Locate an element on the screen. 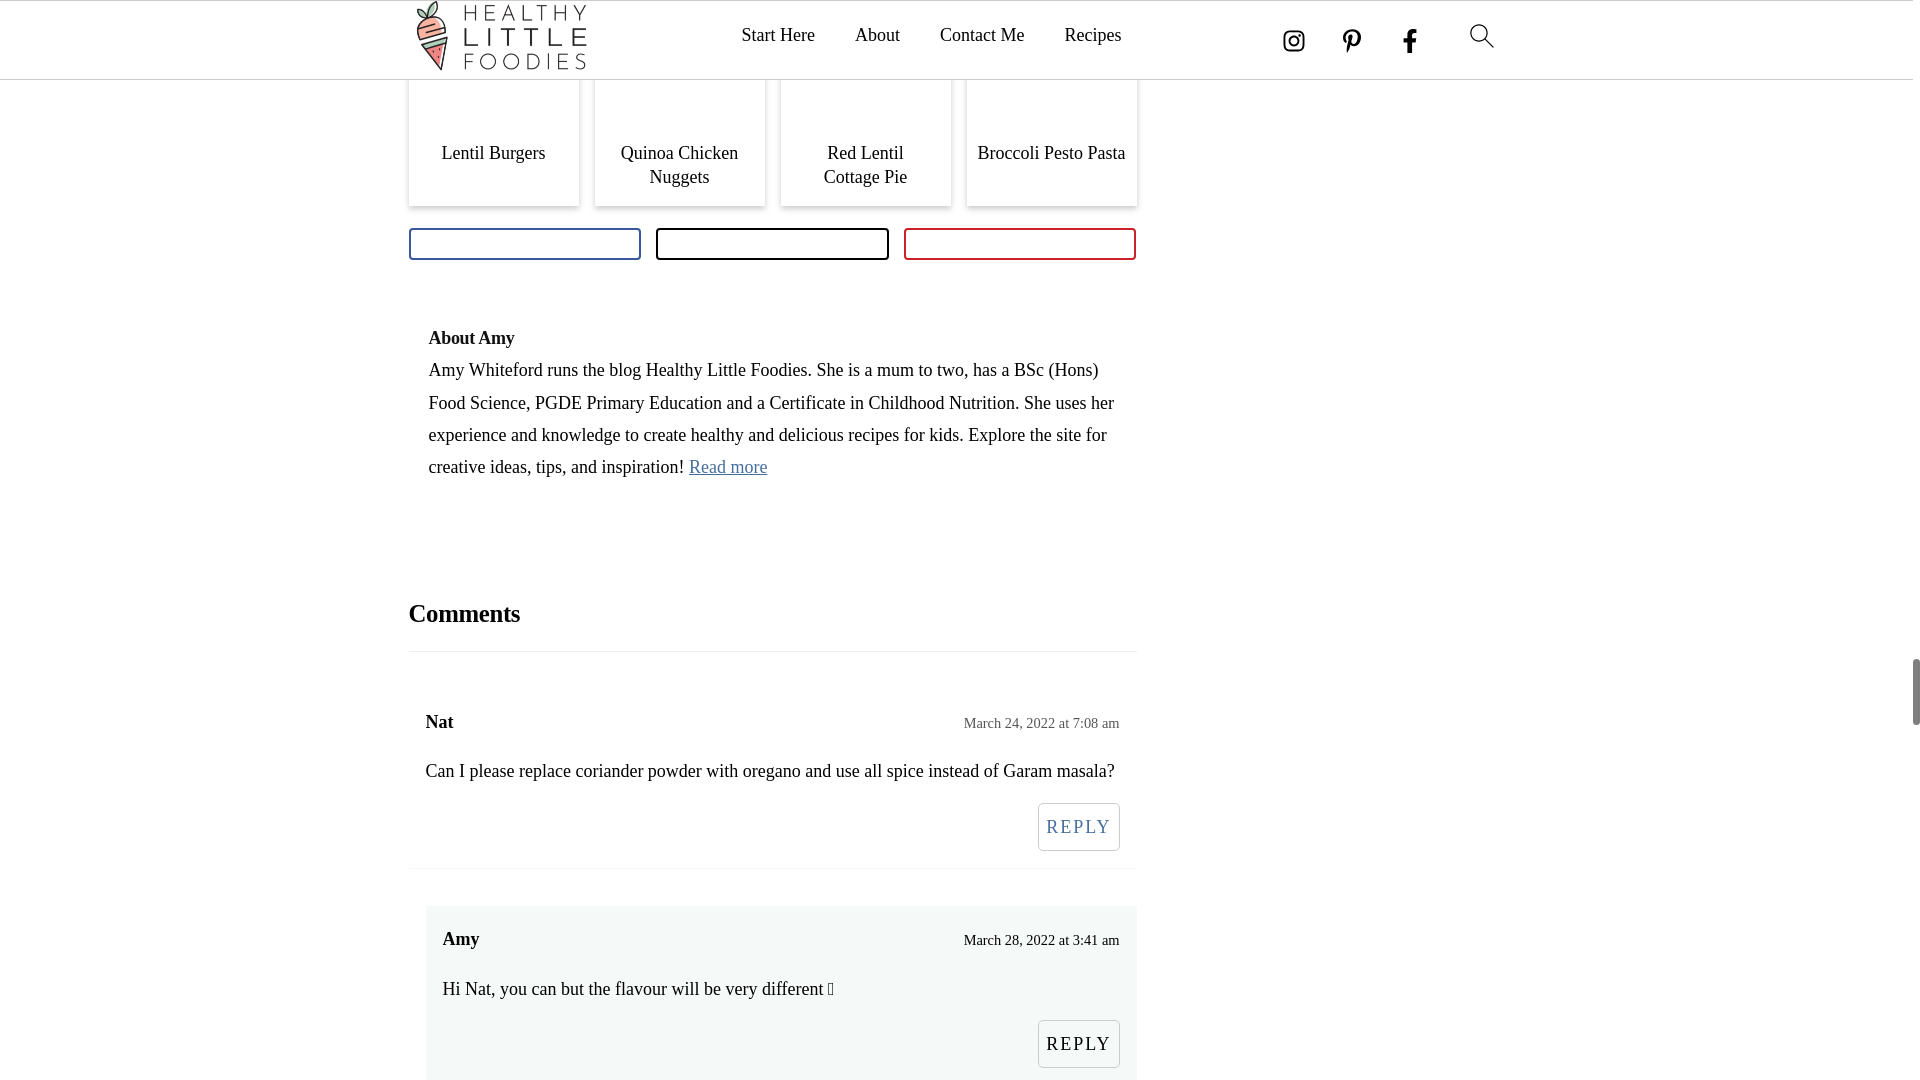  Share on X is located at coordinates (772, 244).